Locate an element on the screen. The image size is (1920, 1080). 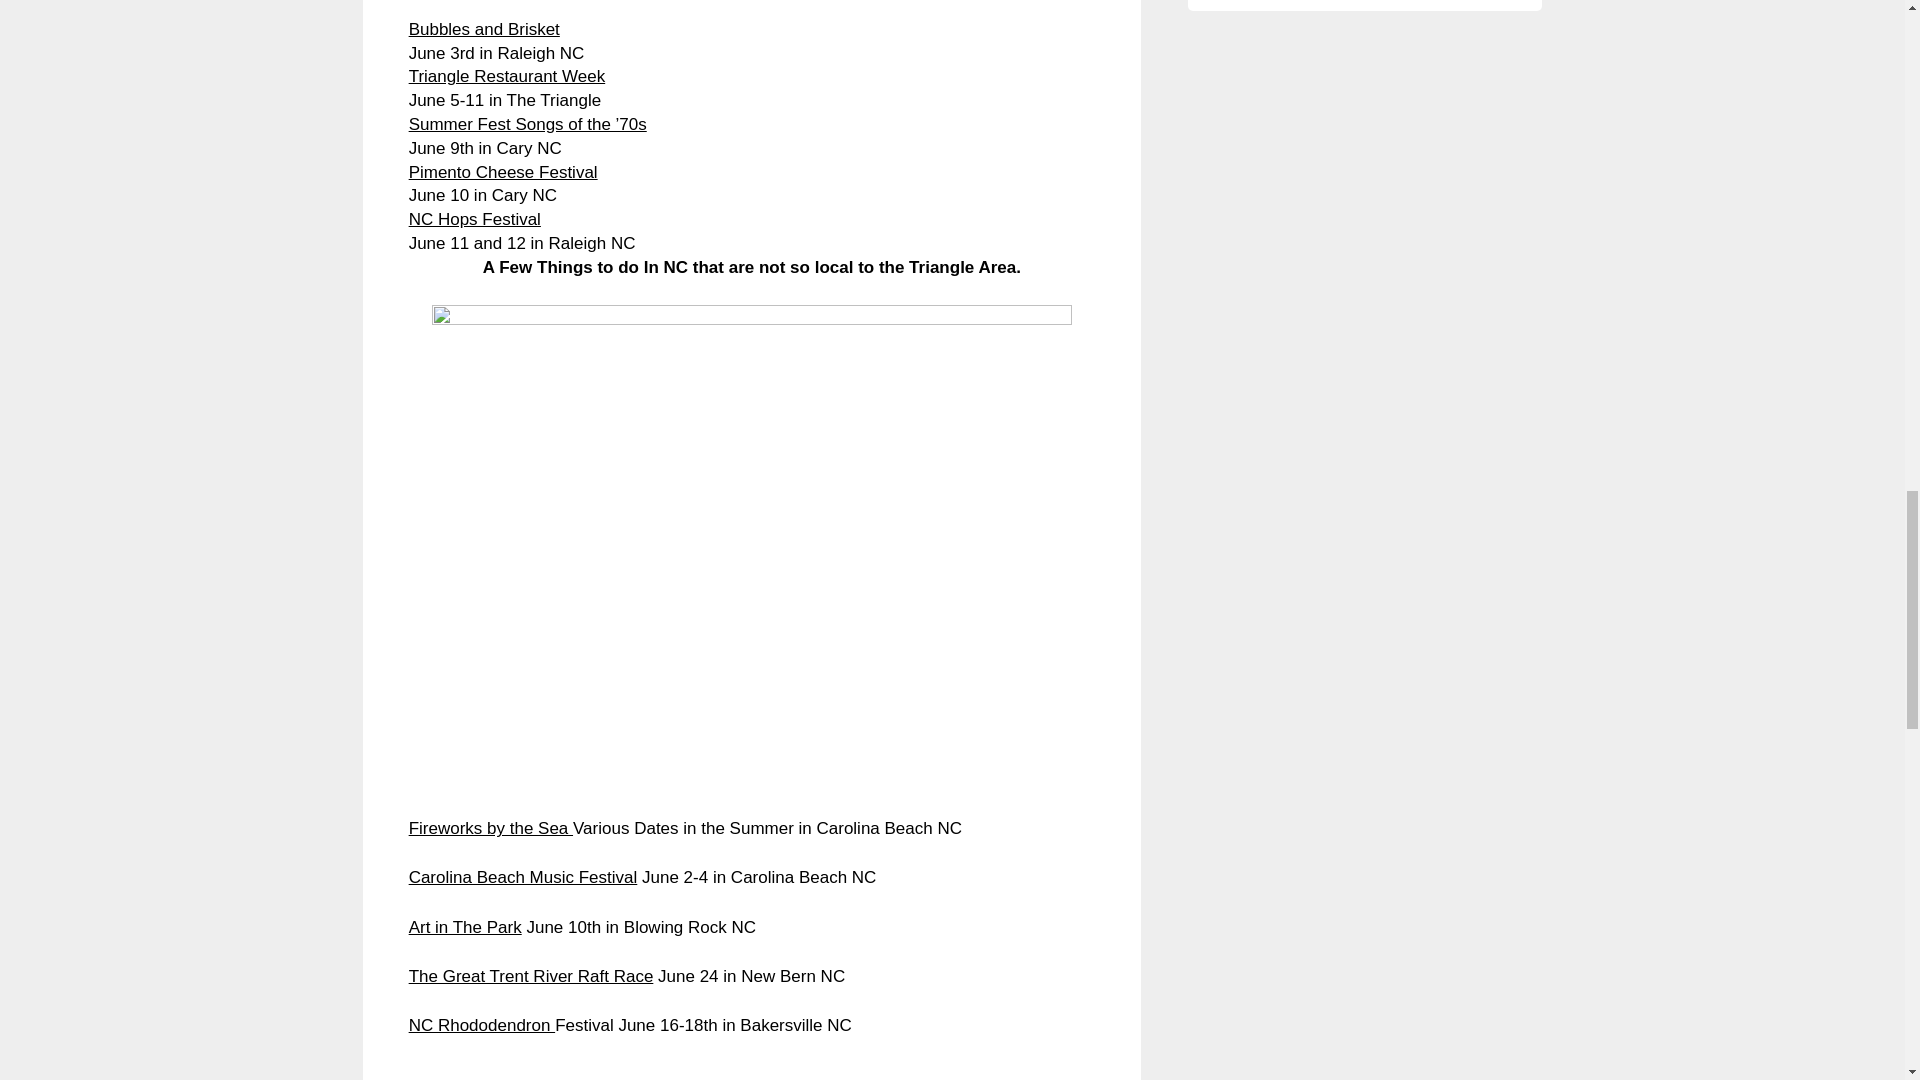
NC Rhododendron is located at coordinates (481, 1025).